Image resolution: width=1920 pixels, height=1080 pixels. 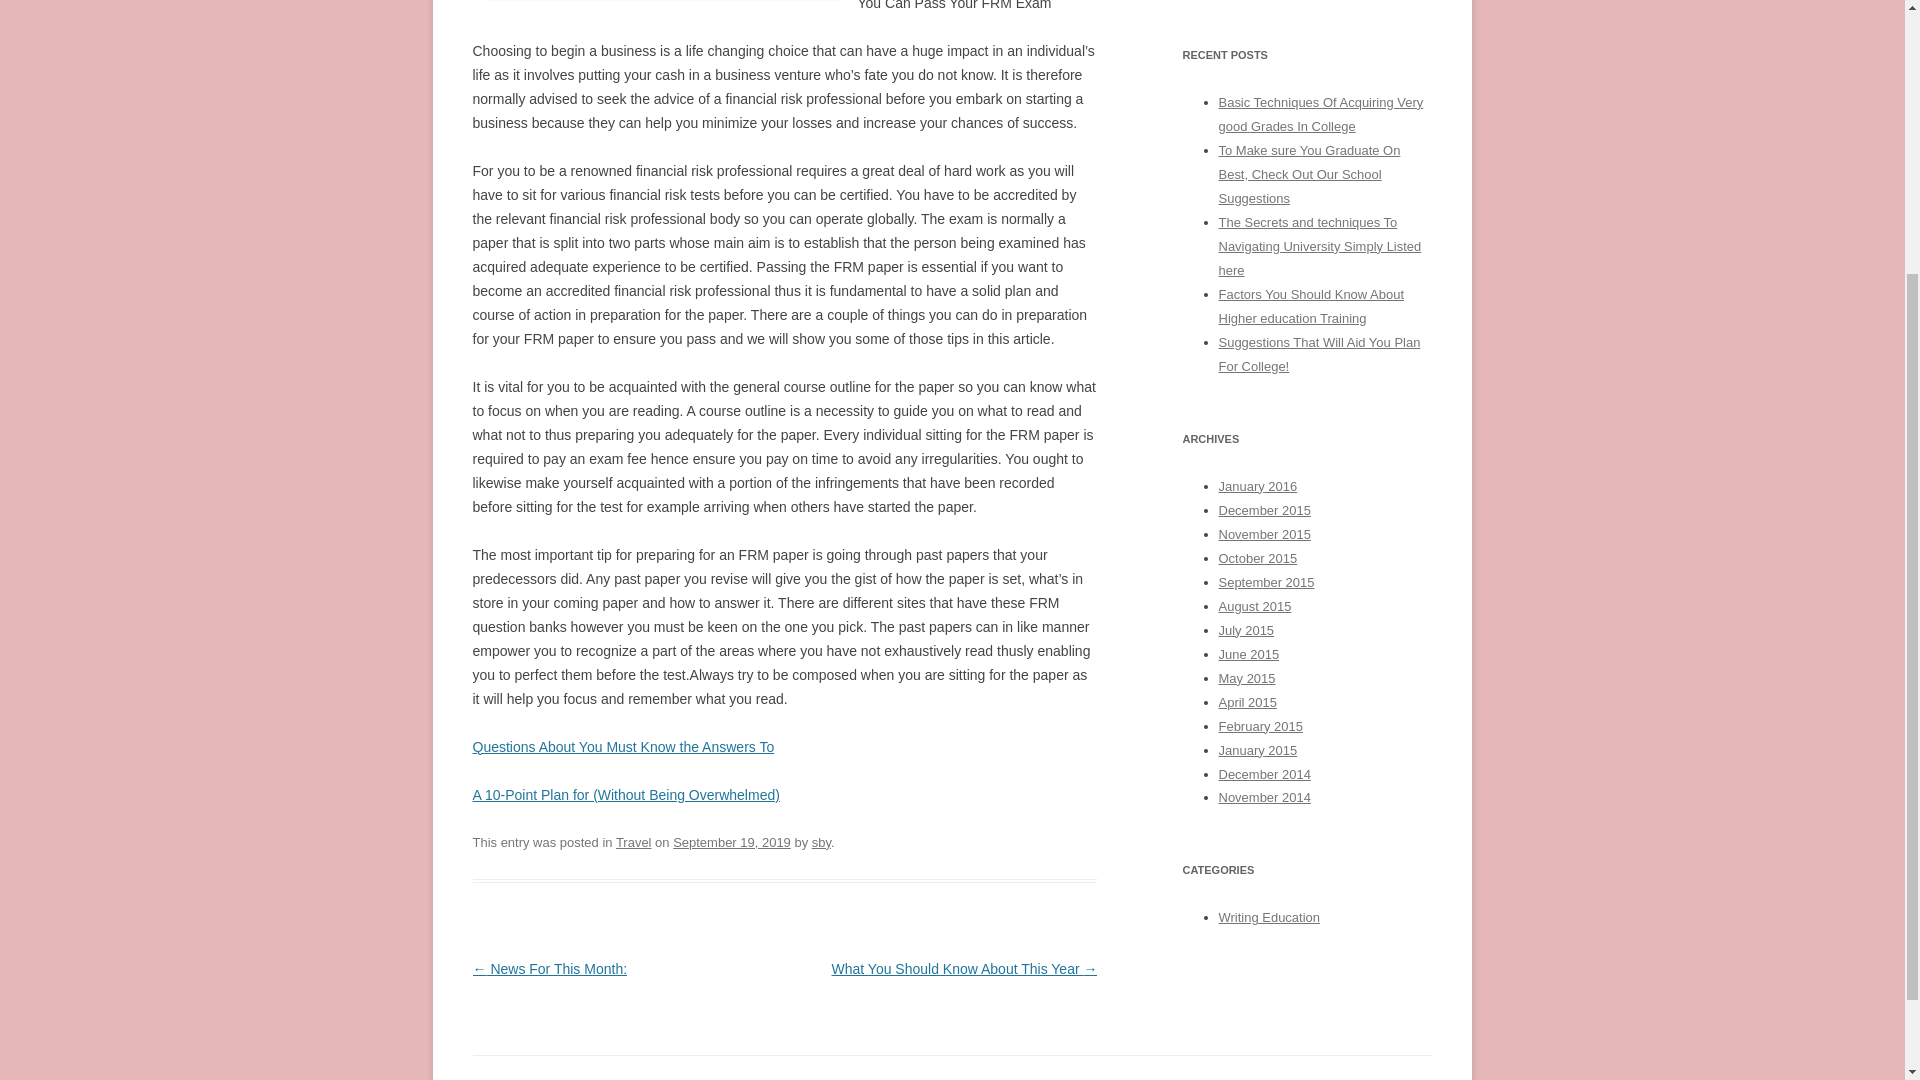 I want to click on Travel, so click(x=634, y=842).